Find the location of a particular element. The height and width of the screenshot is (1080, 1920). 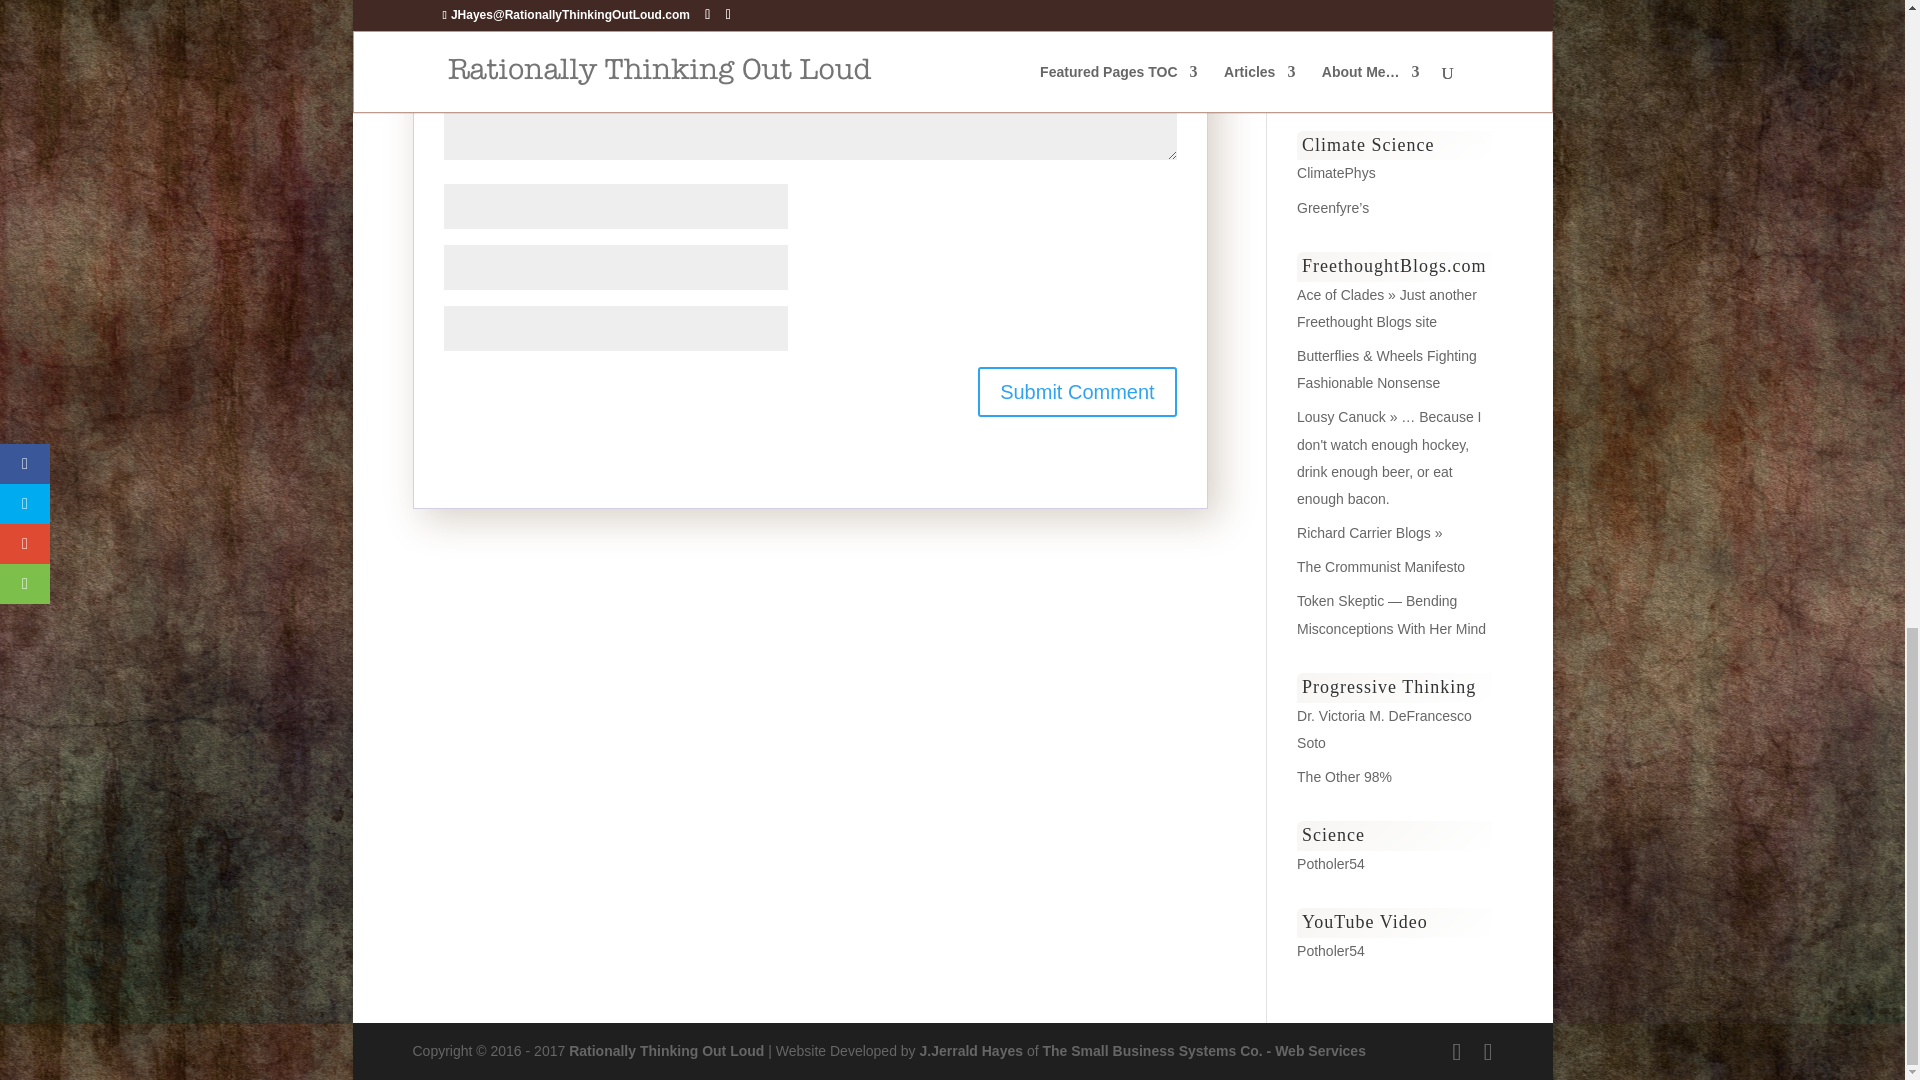

JJerraldHayes is located at coordinates (971, 1051).